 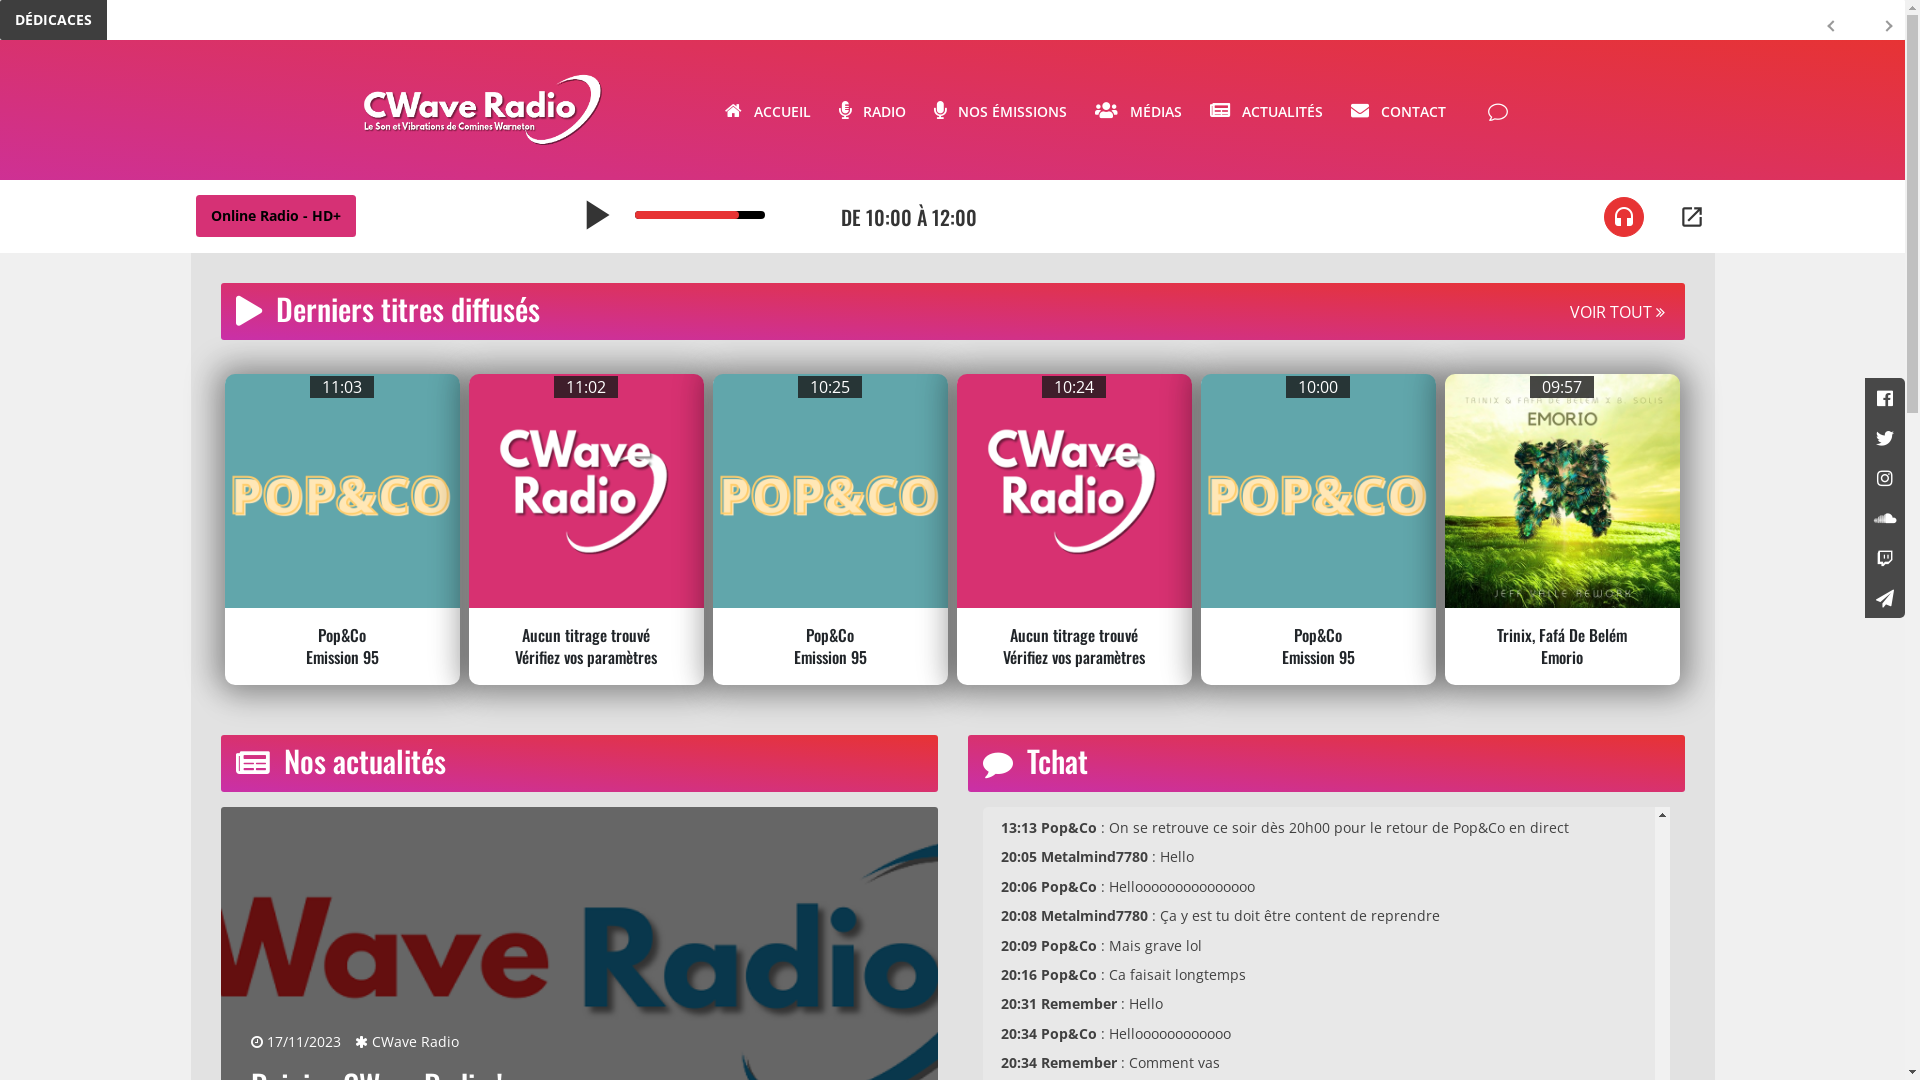 I want to click on   ACCUEIL, so click(x=767, y=110).